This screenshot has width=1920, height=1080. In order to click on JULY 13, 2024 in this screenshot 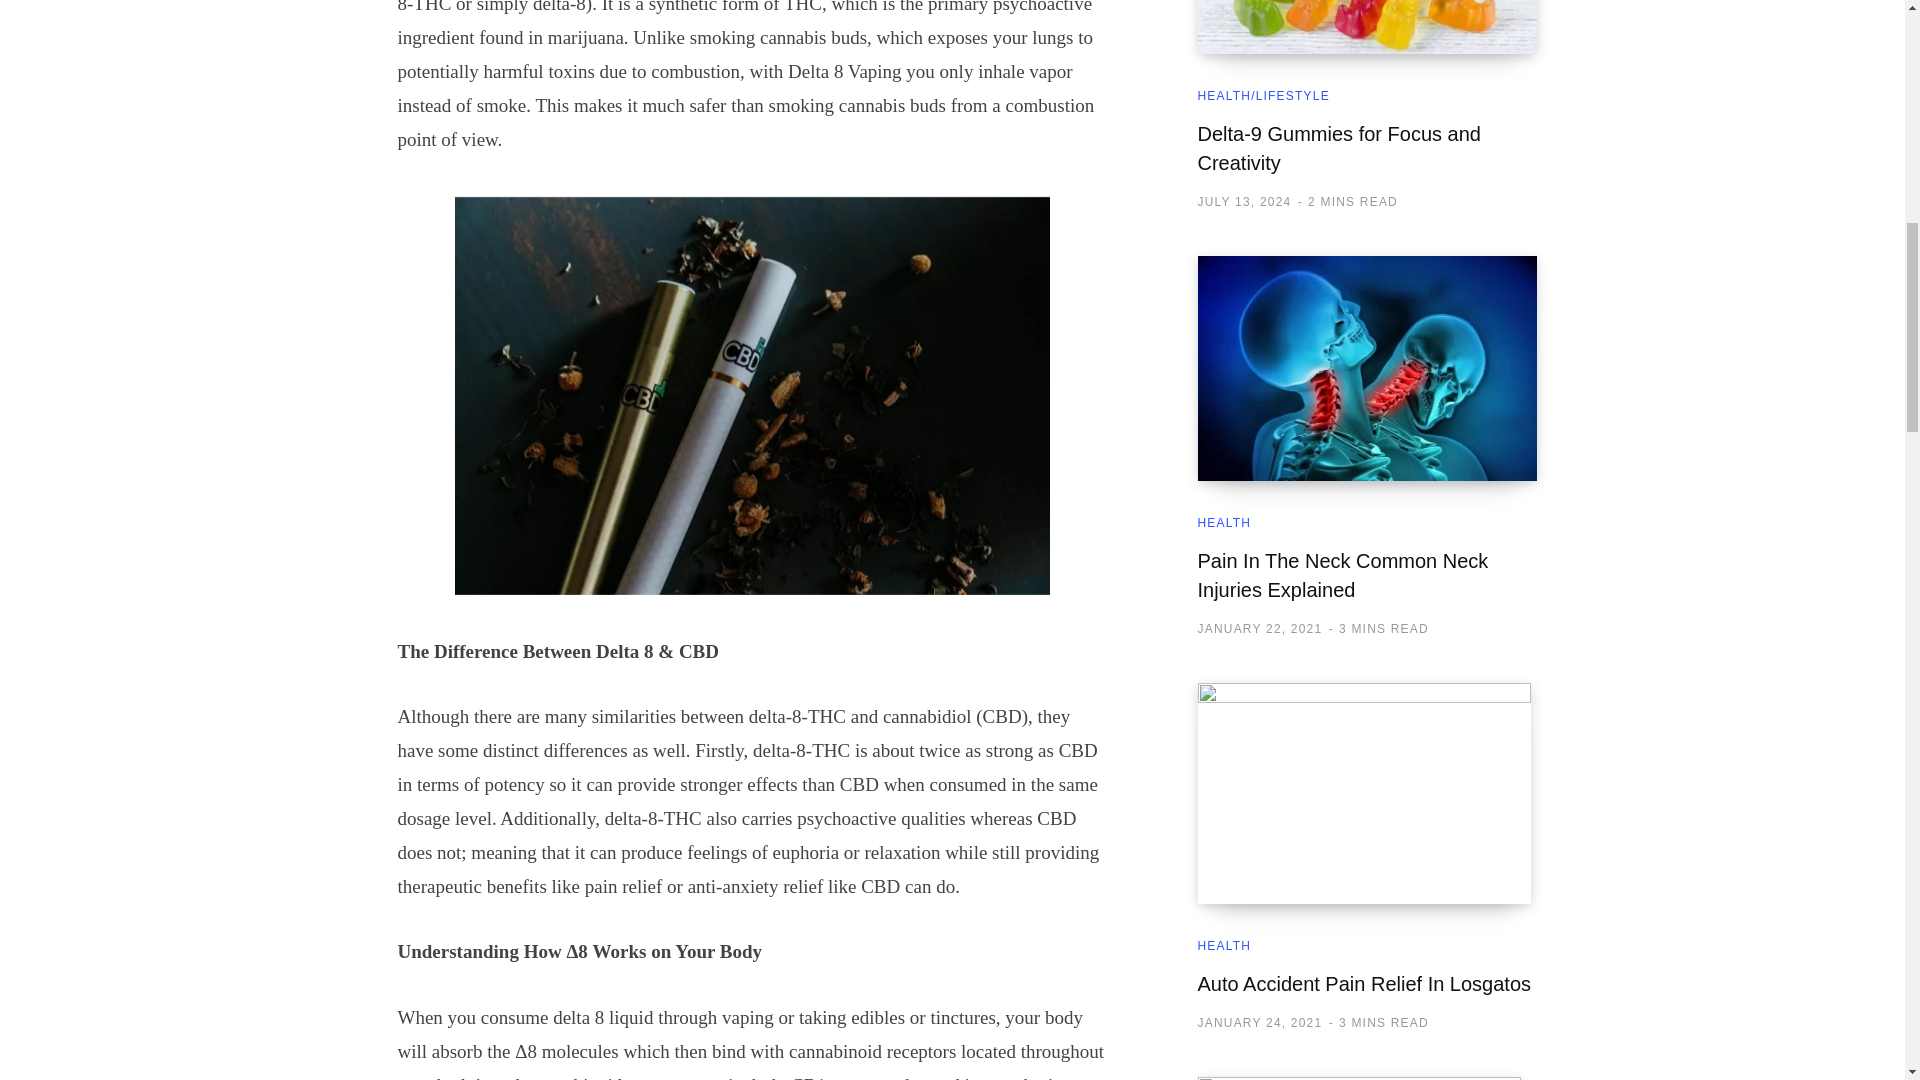, I will do `click(1245, 202)`.